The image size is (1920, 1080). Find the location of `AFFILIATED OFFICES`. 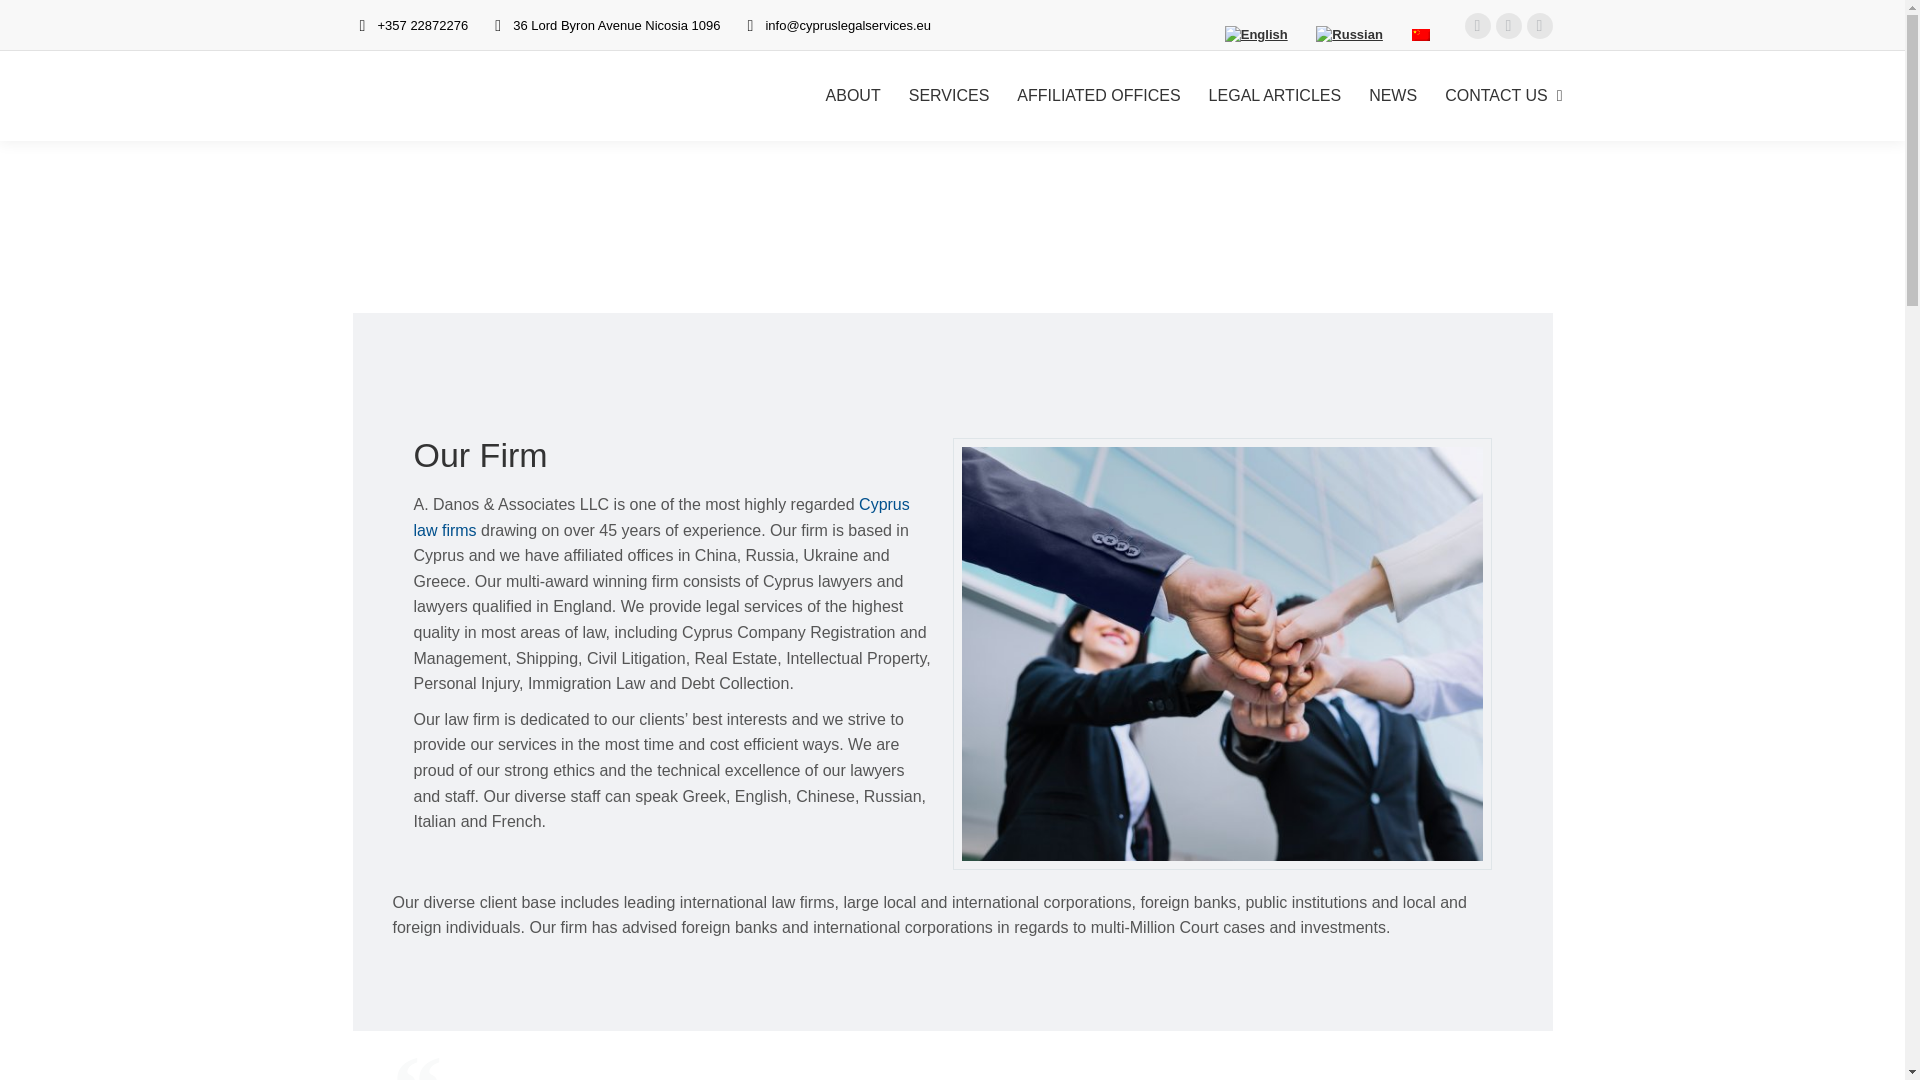

AFFILIATED OFFICES is located at coordinates (1098, 96).